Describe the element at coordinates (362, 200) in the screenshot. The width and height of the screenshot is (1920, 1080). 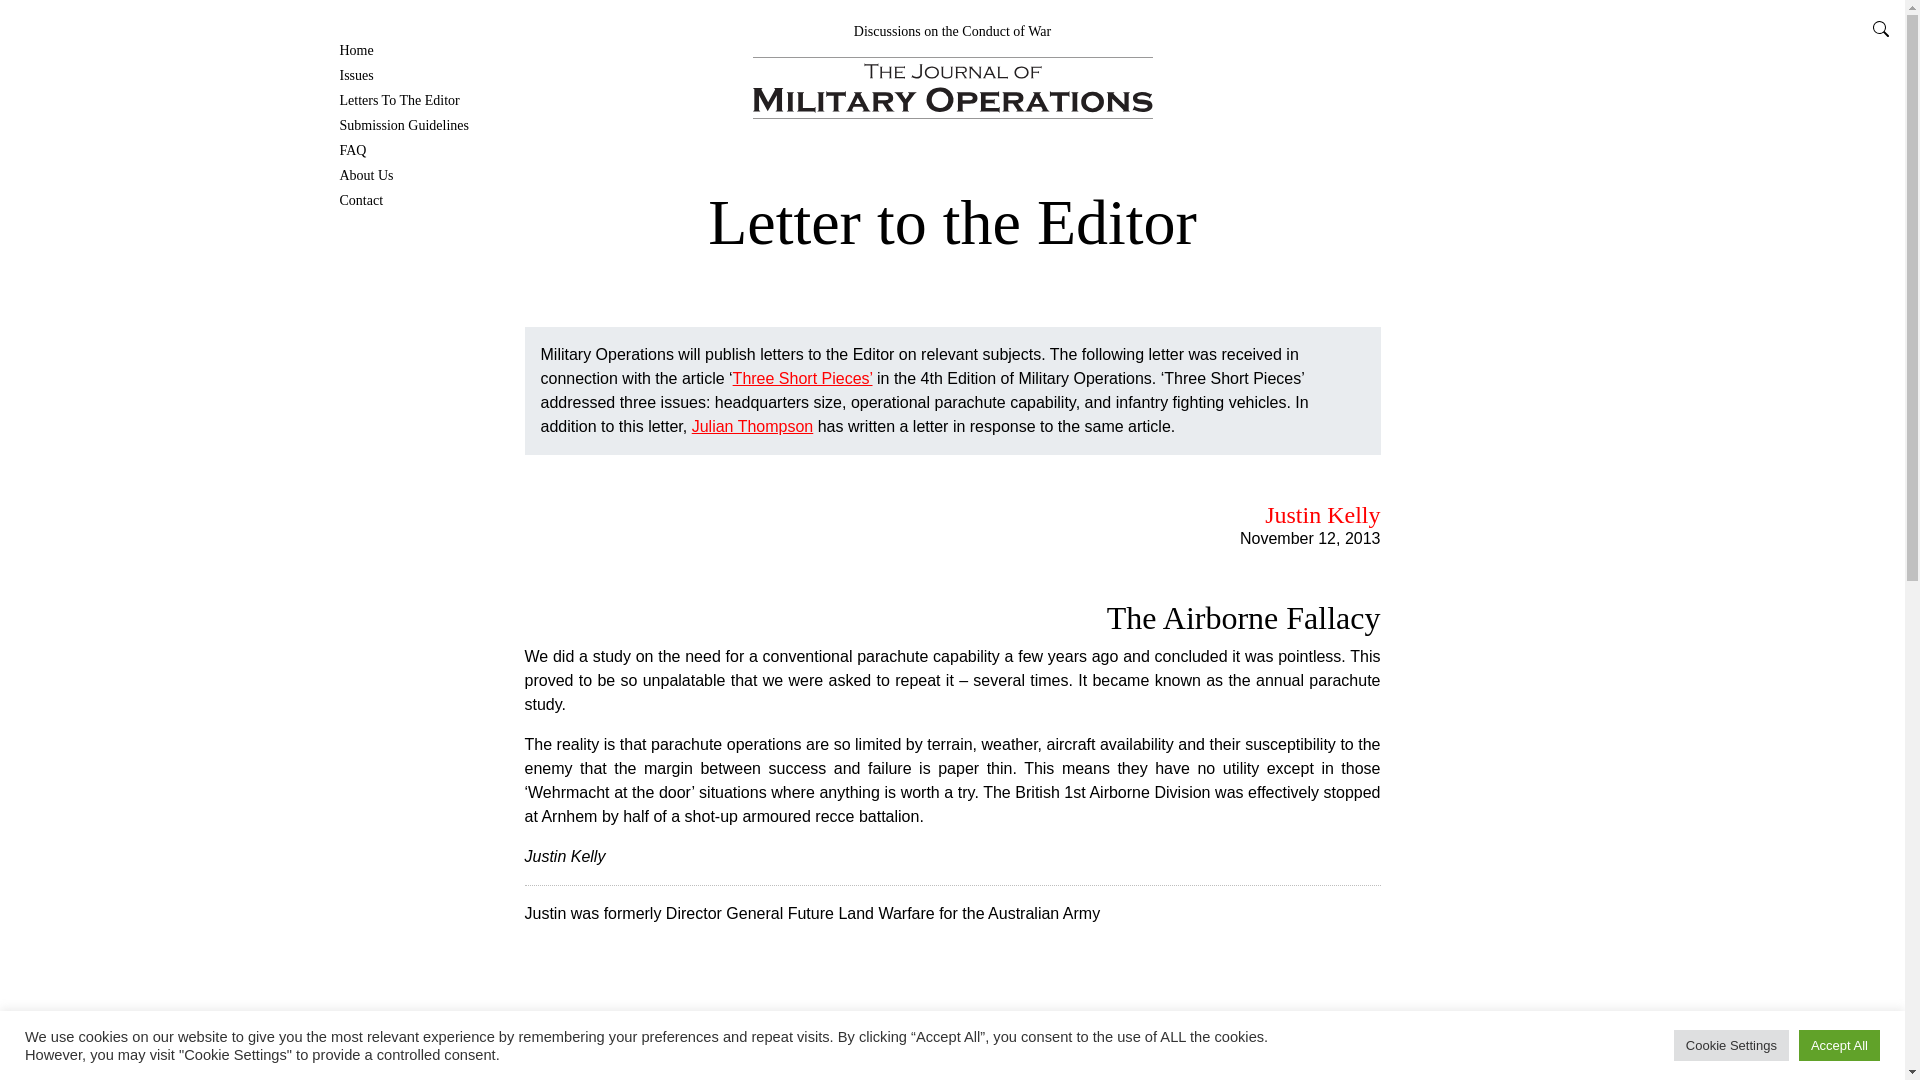
I see `Contact` at that location.